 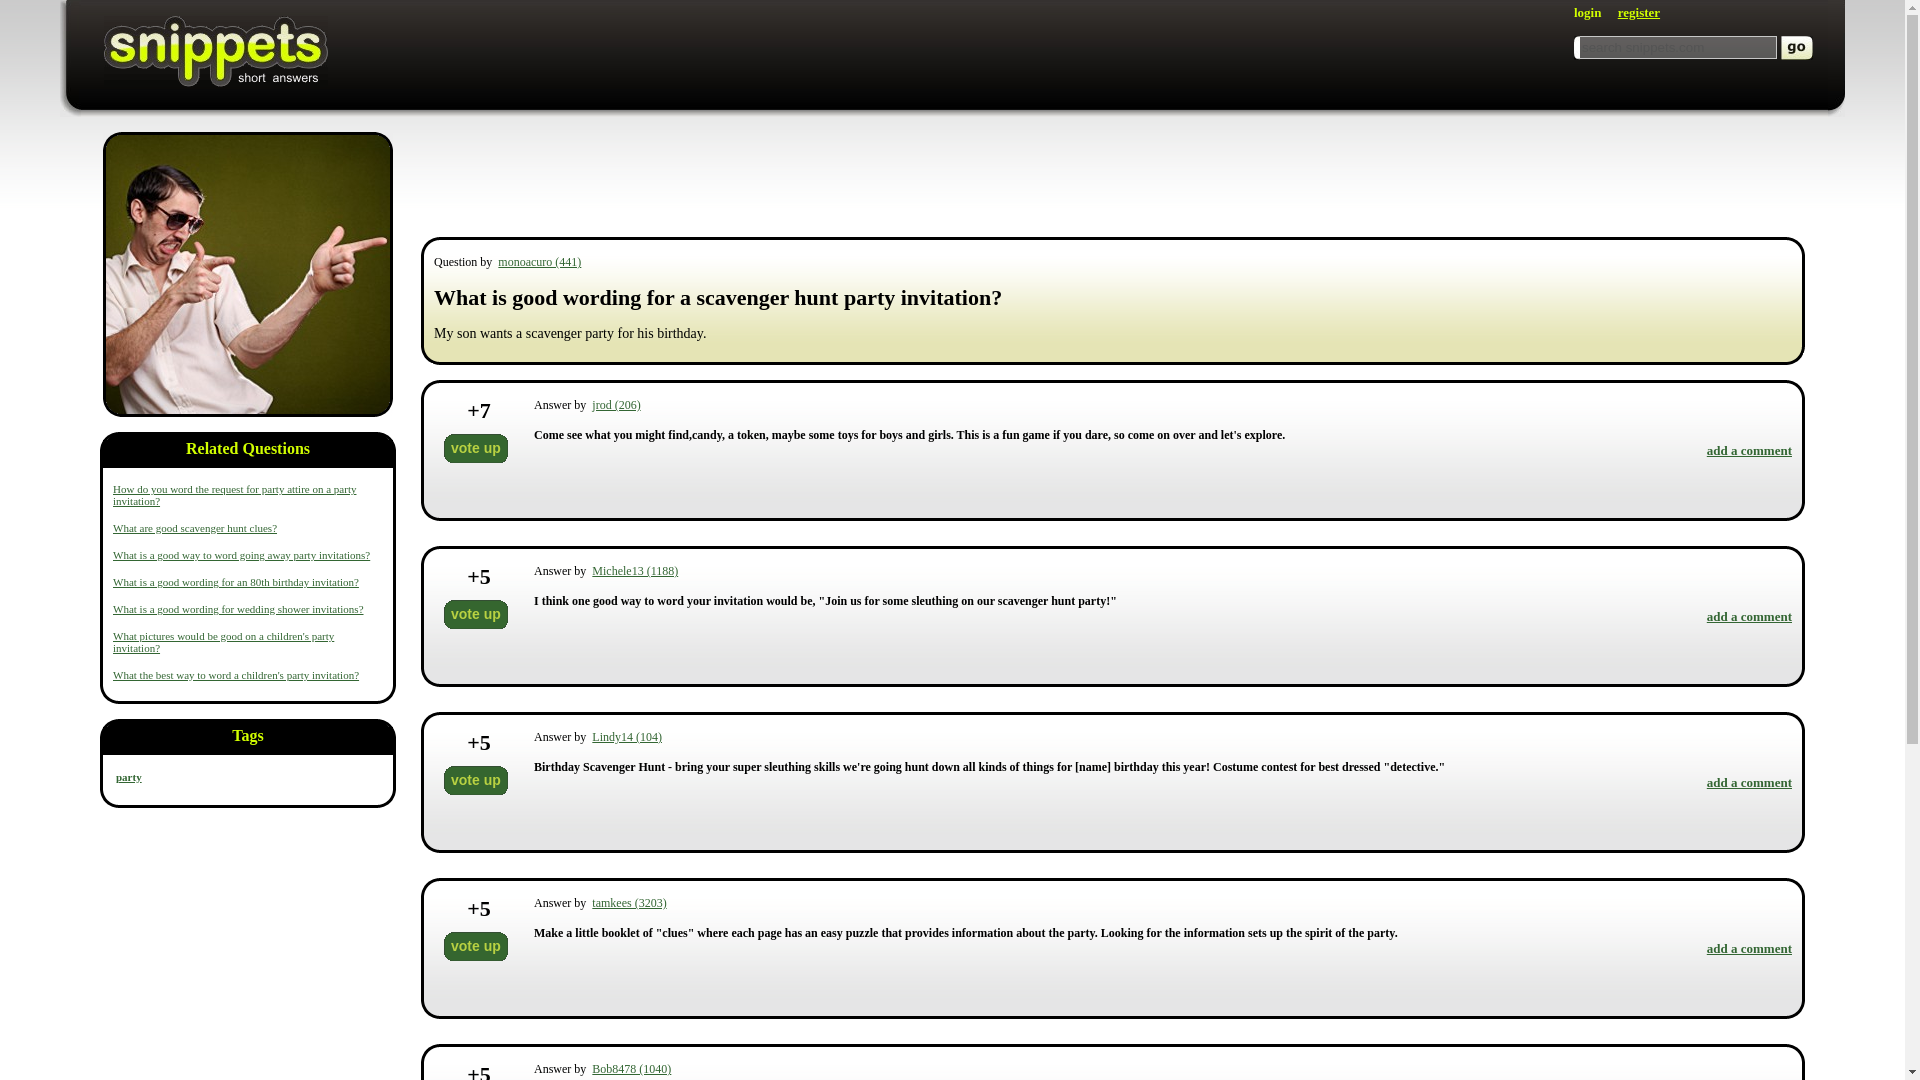 I want to click on login, so click(x=1588, y=12).